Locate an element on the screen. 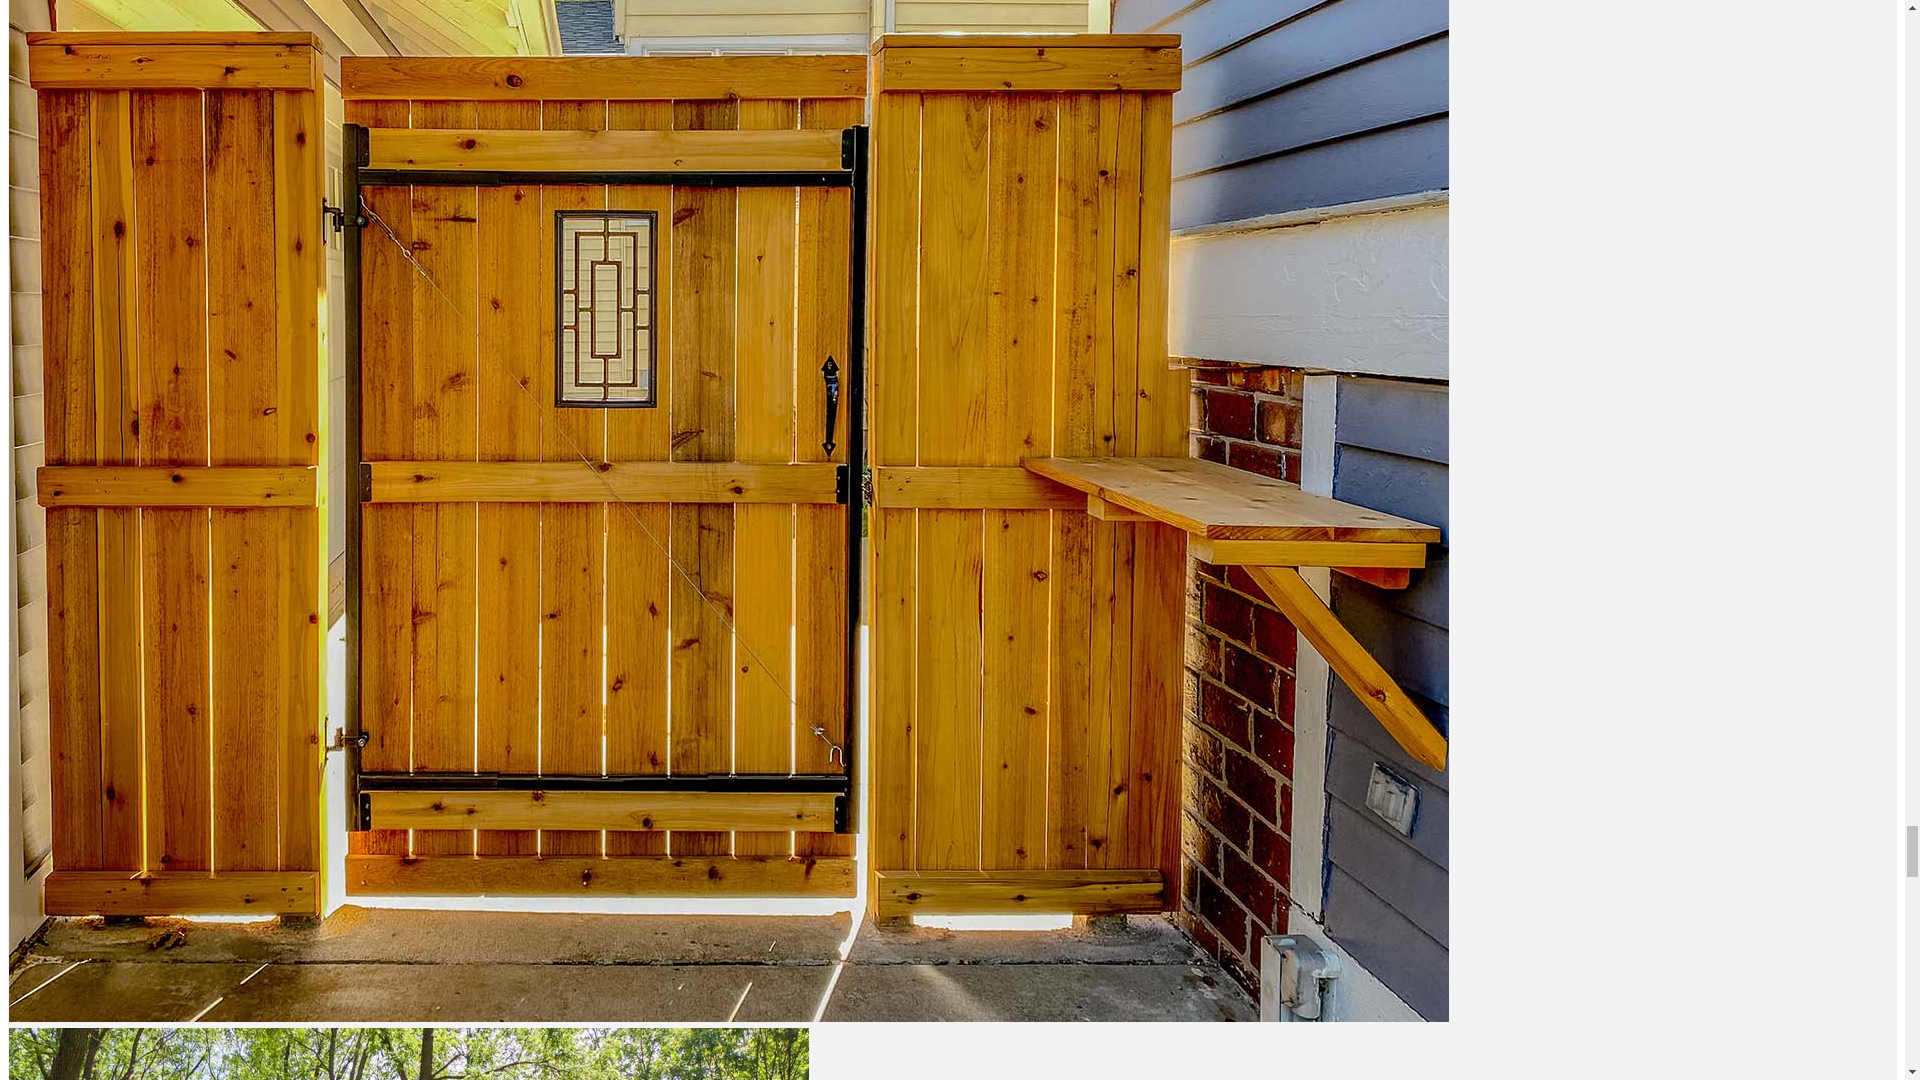 This screenshot has width=1920, height=1080. Commercial fencing contractor in Cedar Falls, Iowa is located at coordinates (952, 1054).